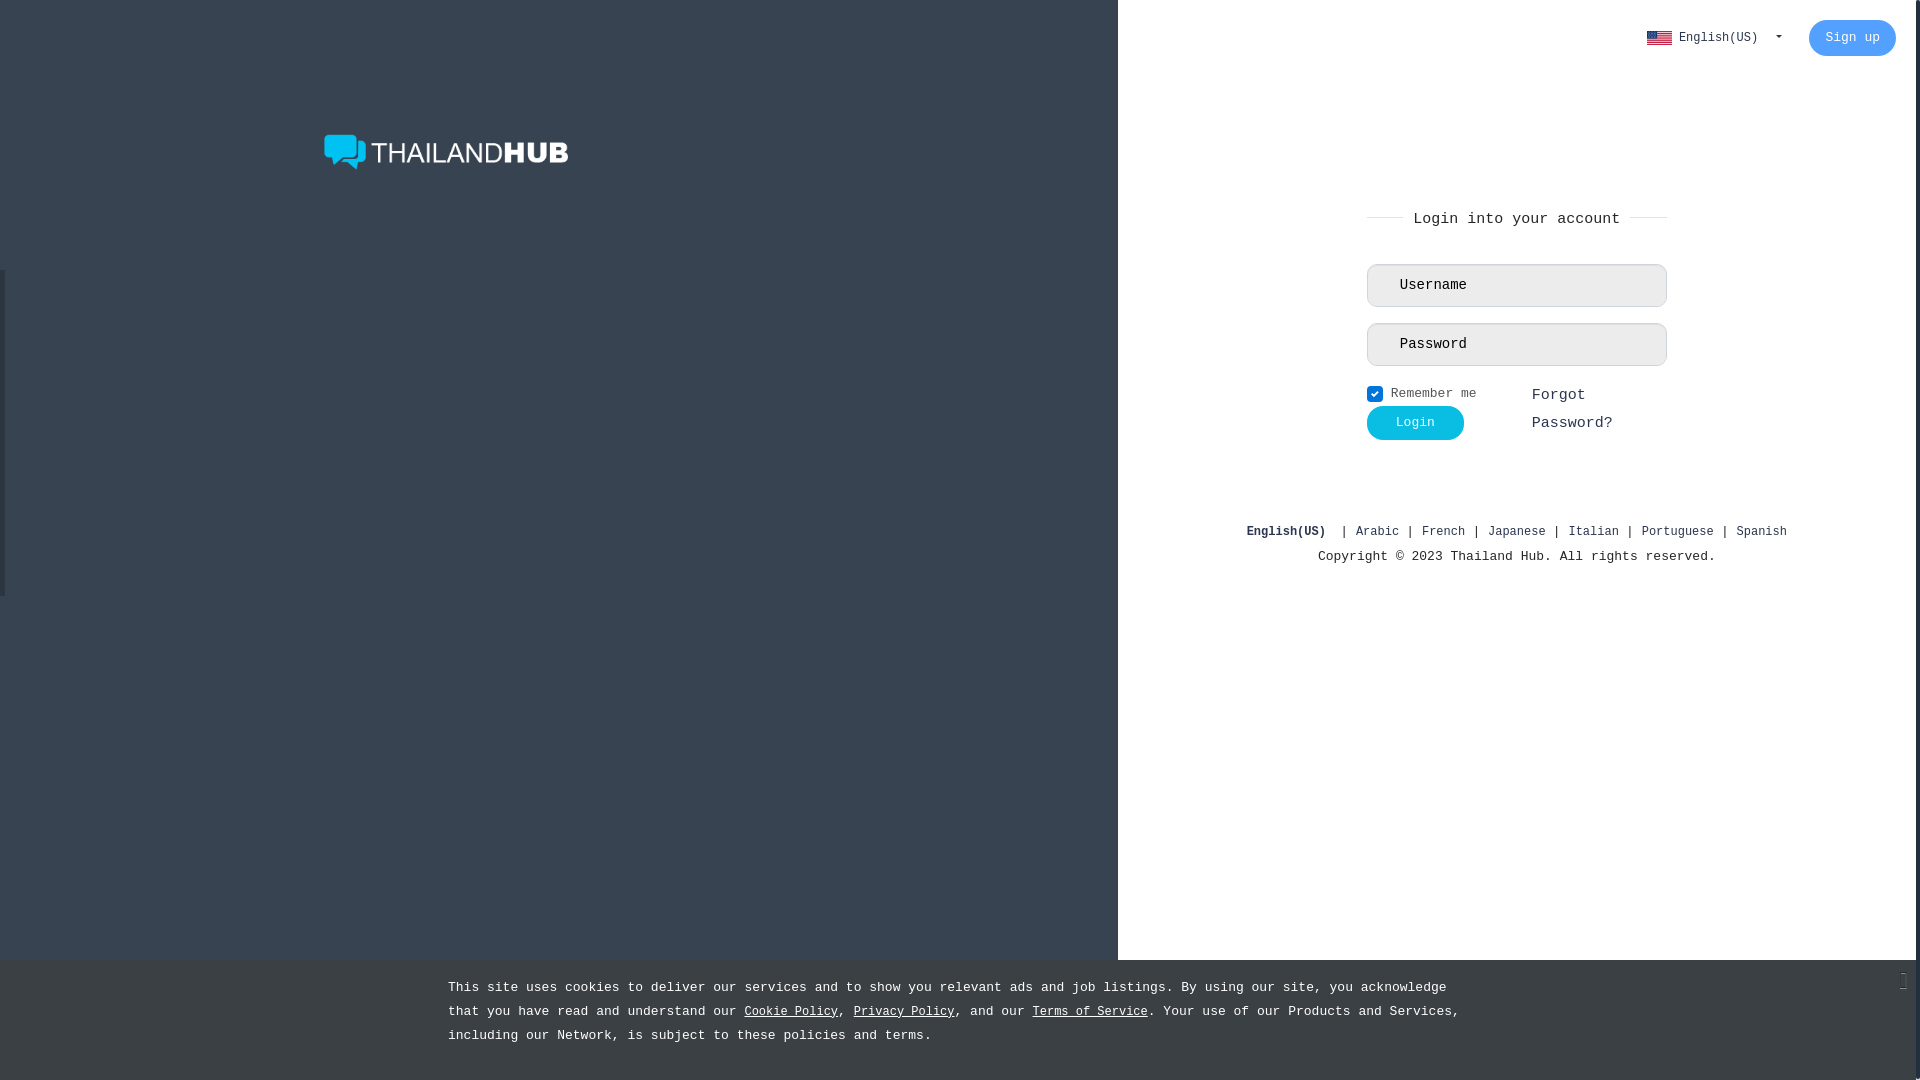  What do you see at coordinates (1762, 532) in the screenshot?
I see `Spanish` at bounding box center [1762, 532].